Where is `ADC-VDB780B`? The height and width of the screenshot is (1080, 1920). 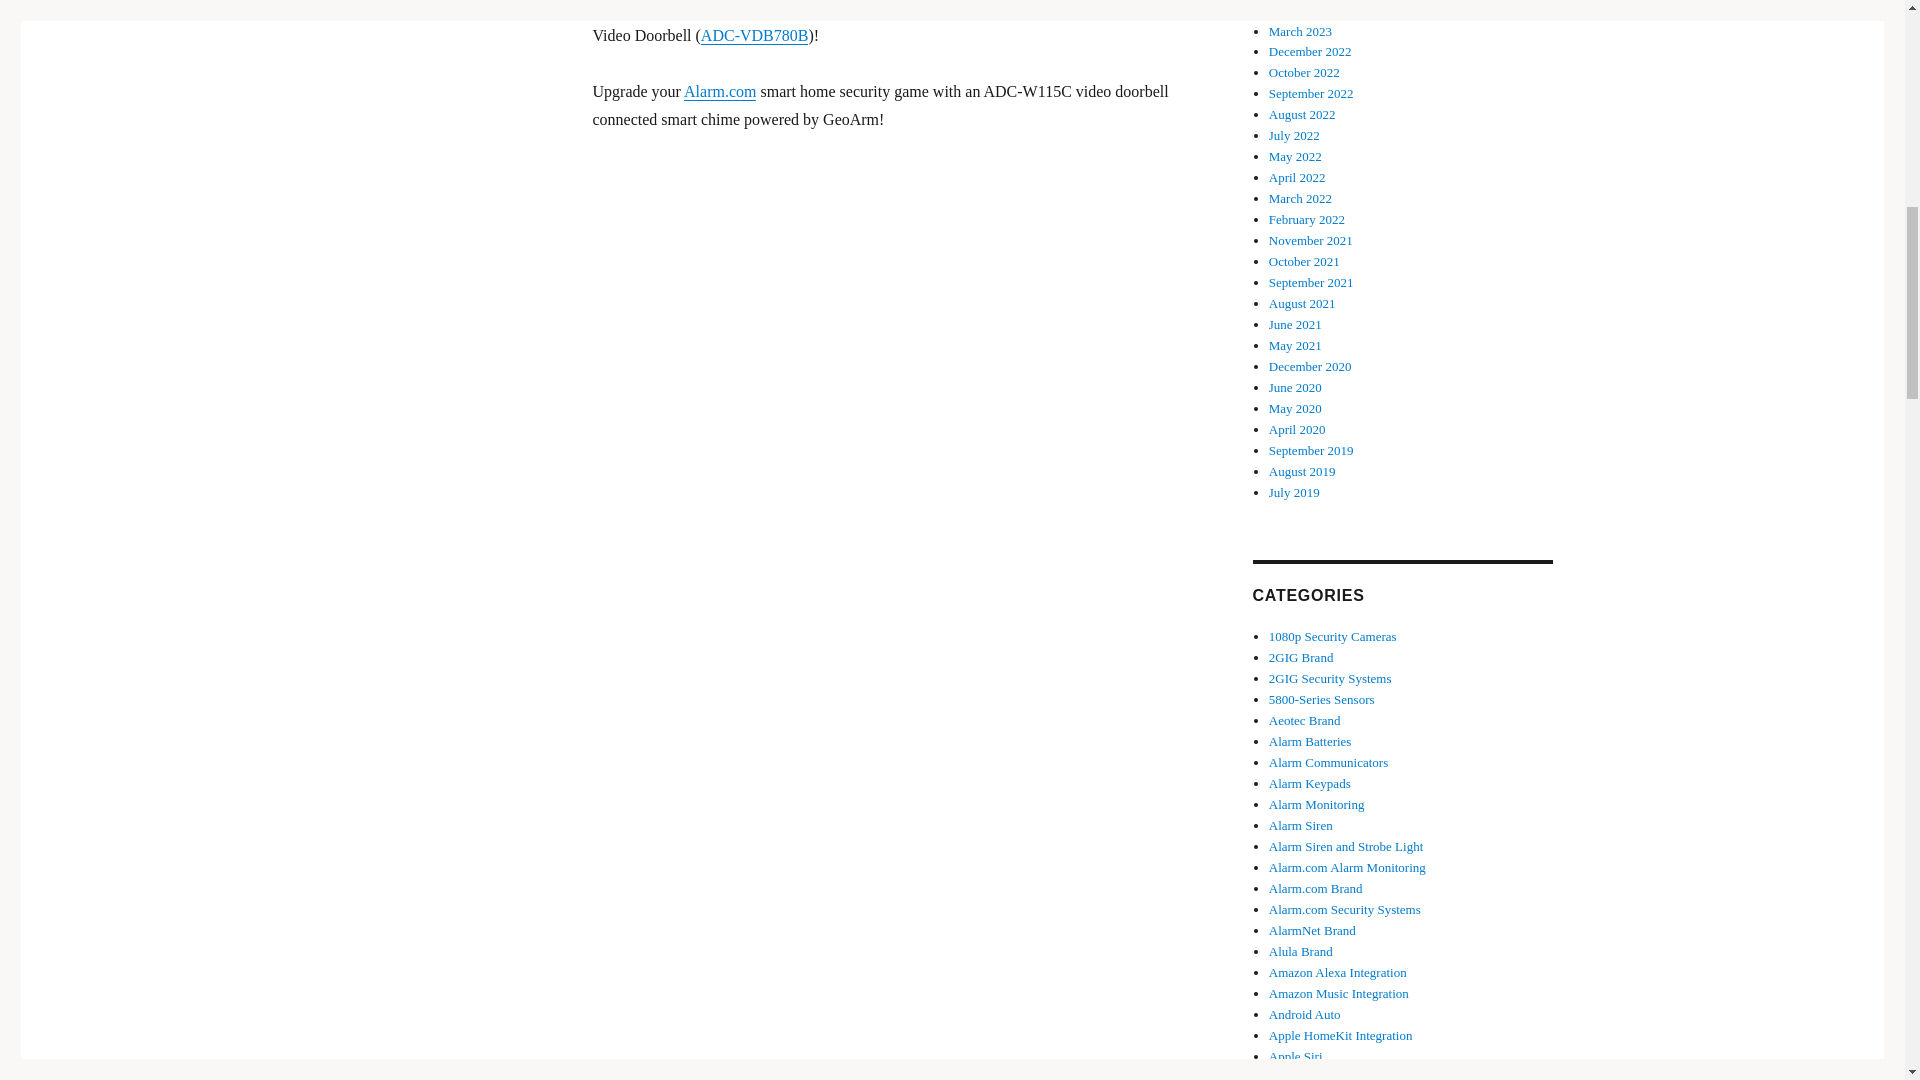
ADC-VDB780B is located at coordinates (754, 36).